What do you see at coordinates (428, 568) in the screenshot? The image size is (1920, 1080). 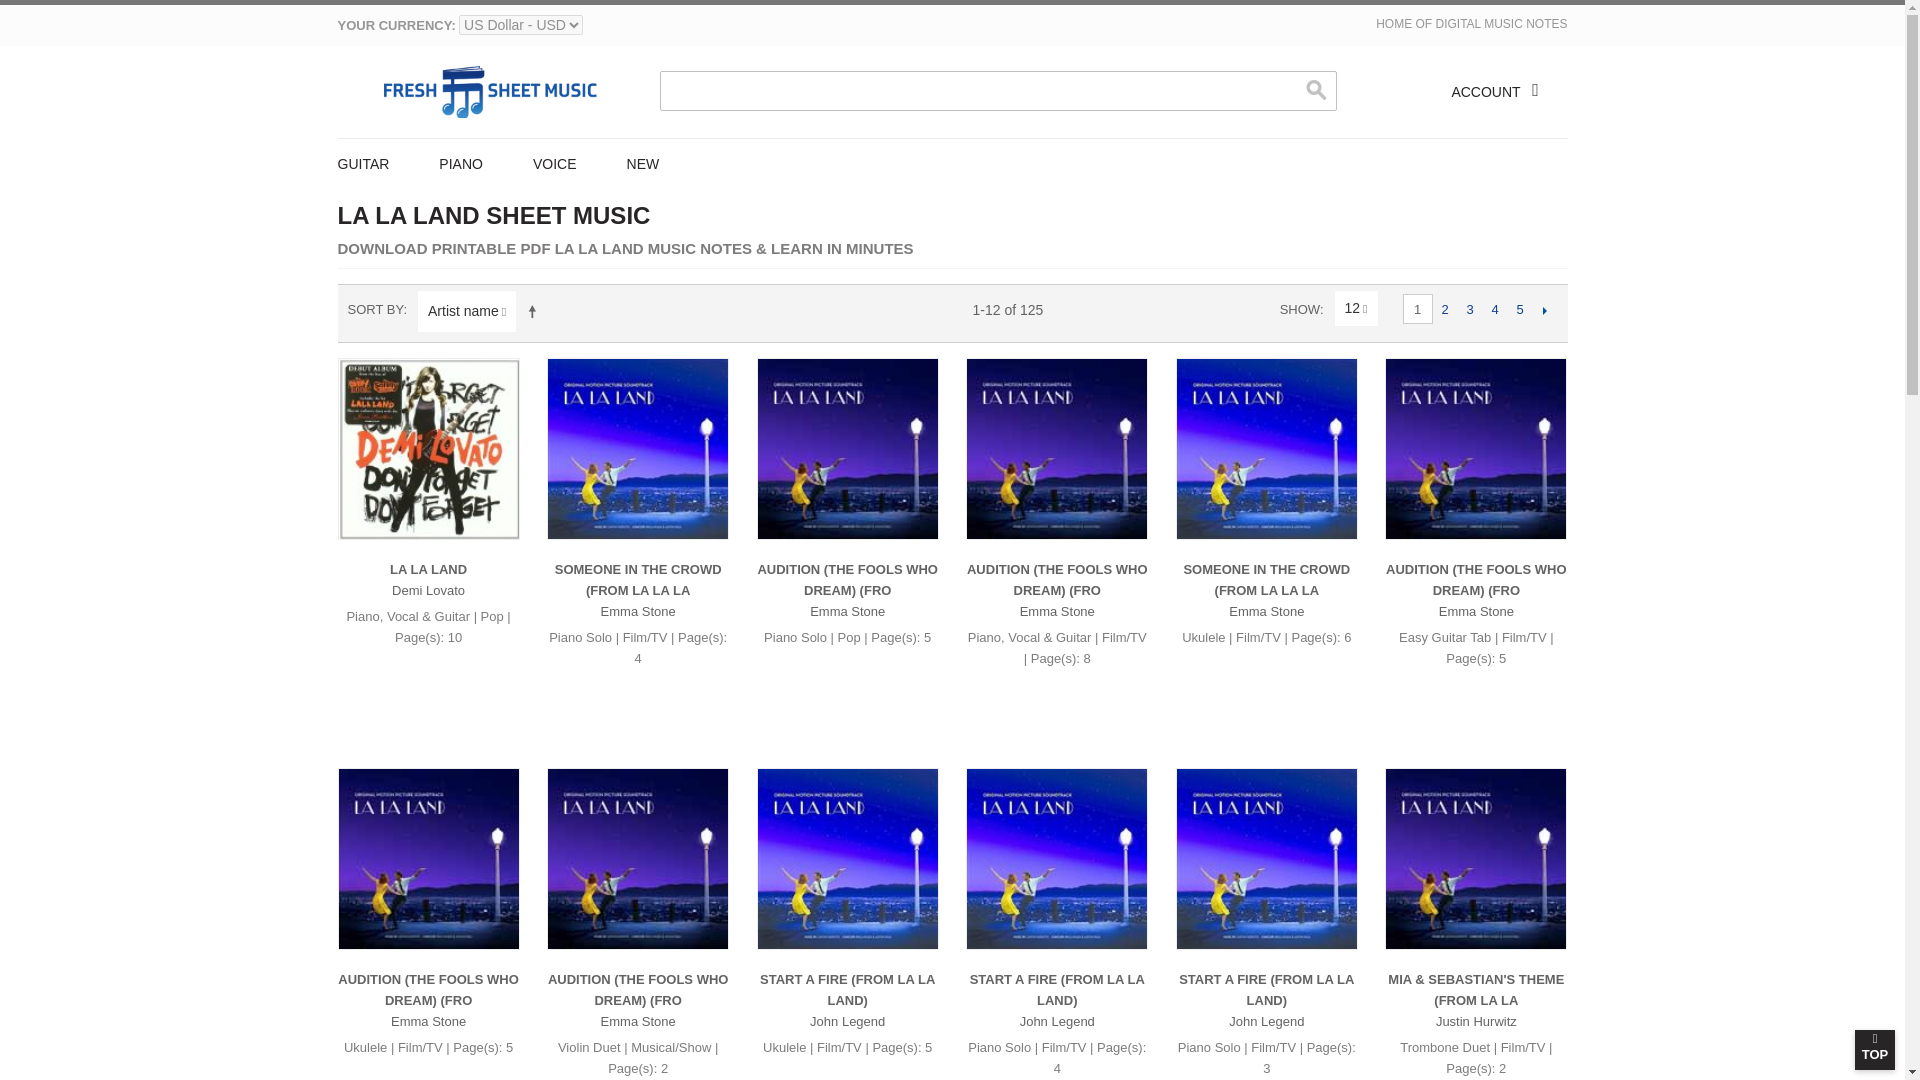 I see `La La Land` at bounding box center [428, 568].